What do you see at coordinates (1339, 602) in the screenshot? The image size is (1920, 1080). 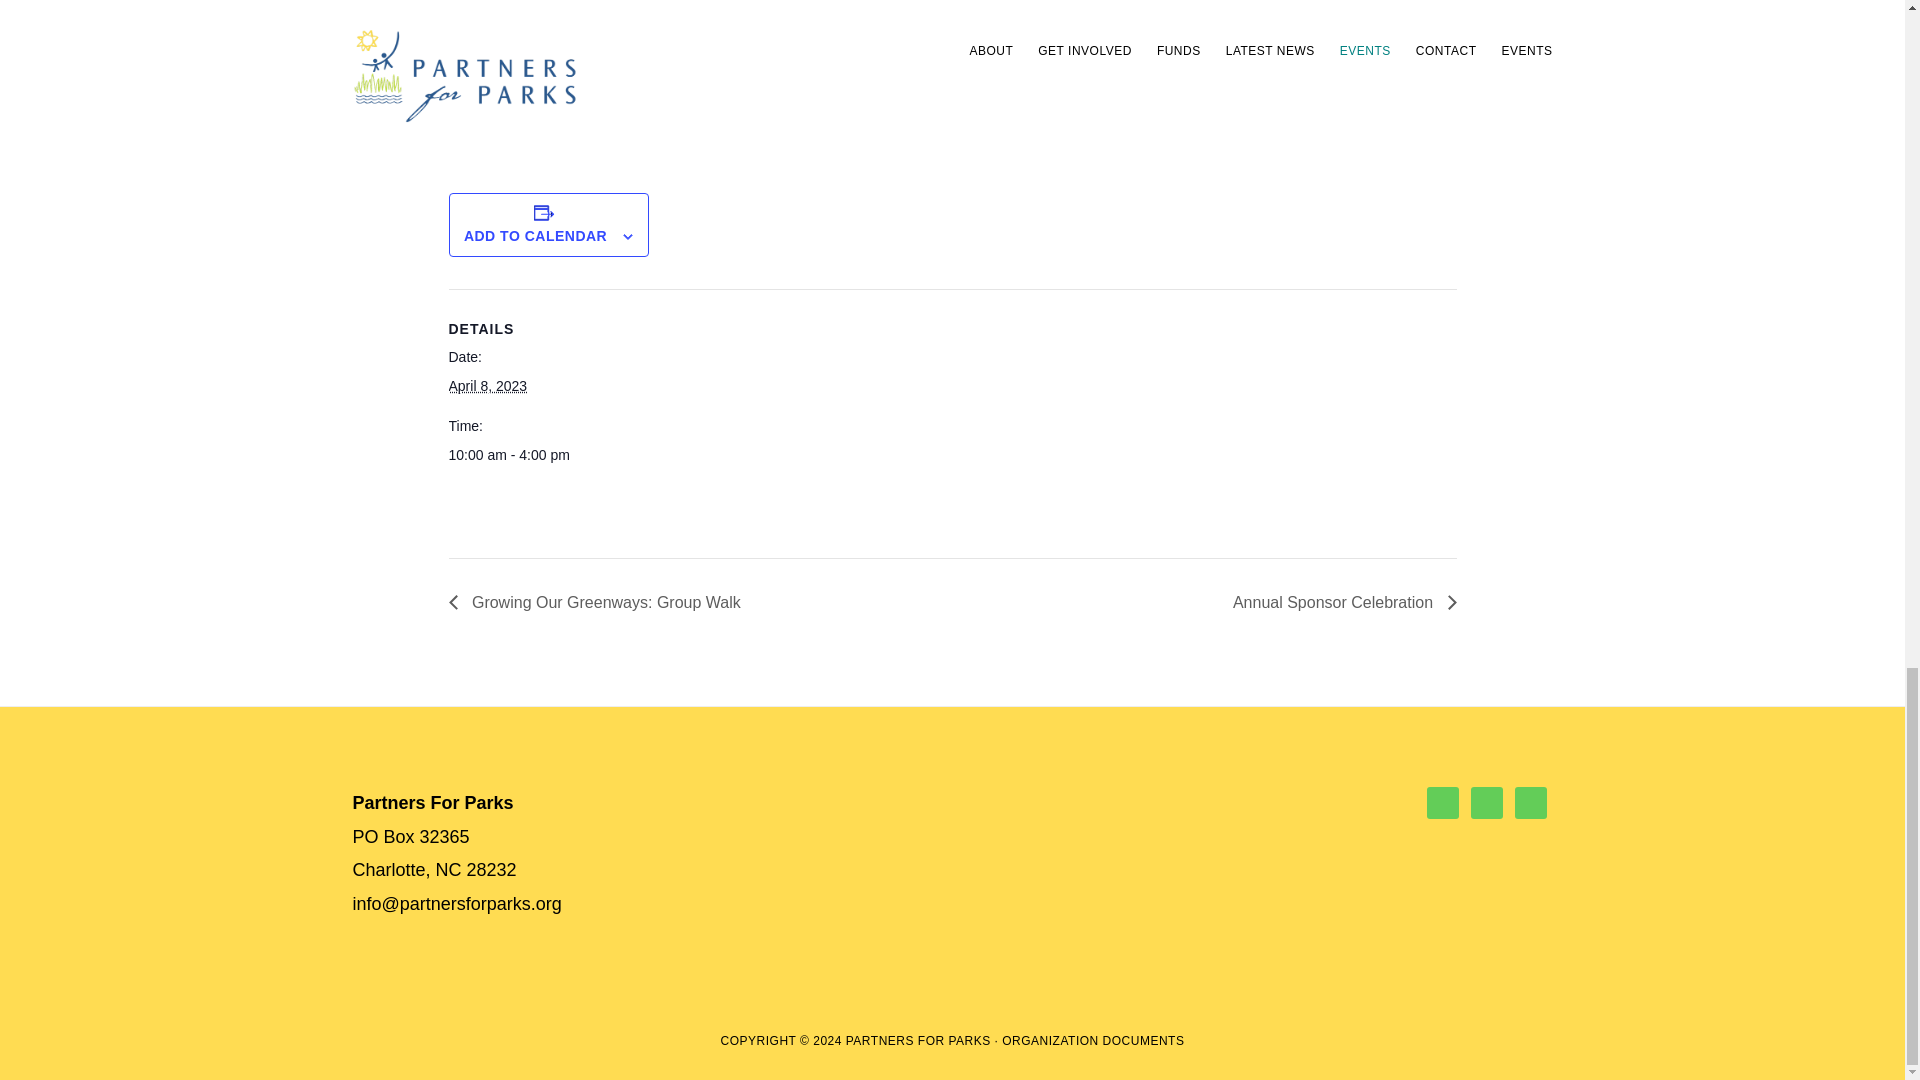 I see `Annual Sponsor Celebration` at bounding box center [1339, 602].